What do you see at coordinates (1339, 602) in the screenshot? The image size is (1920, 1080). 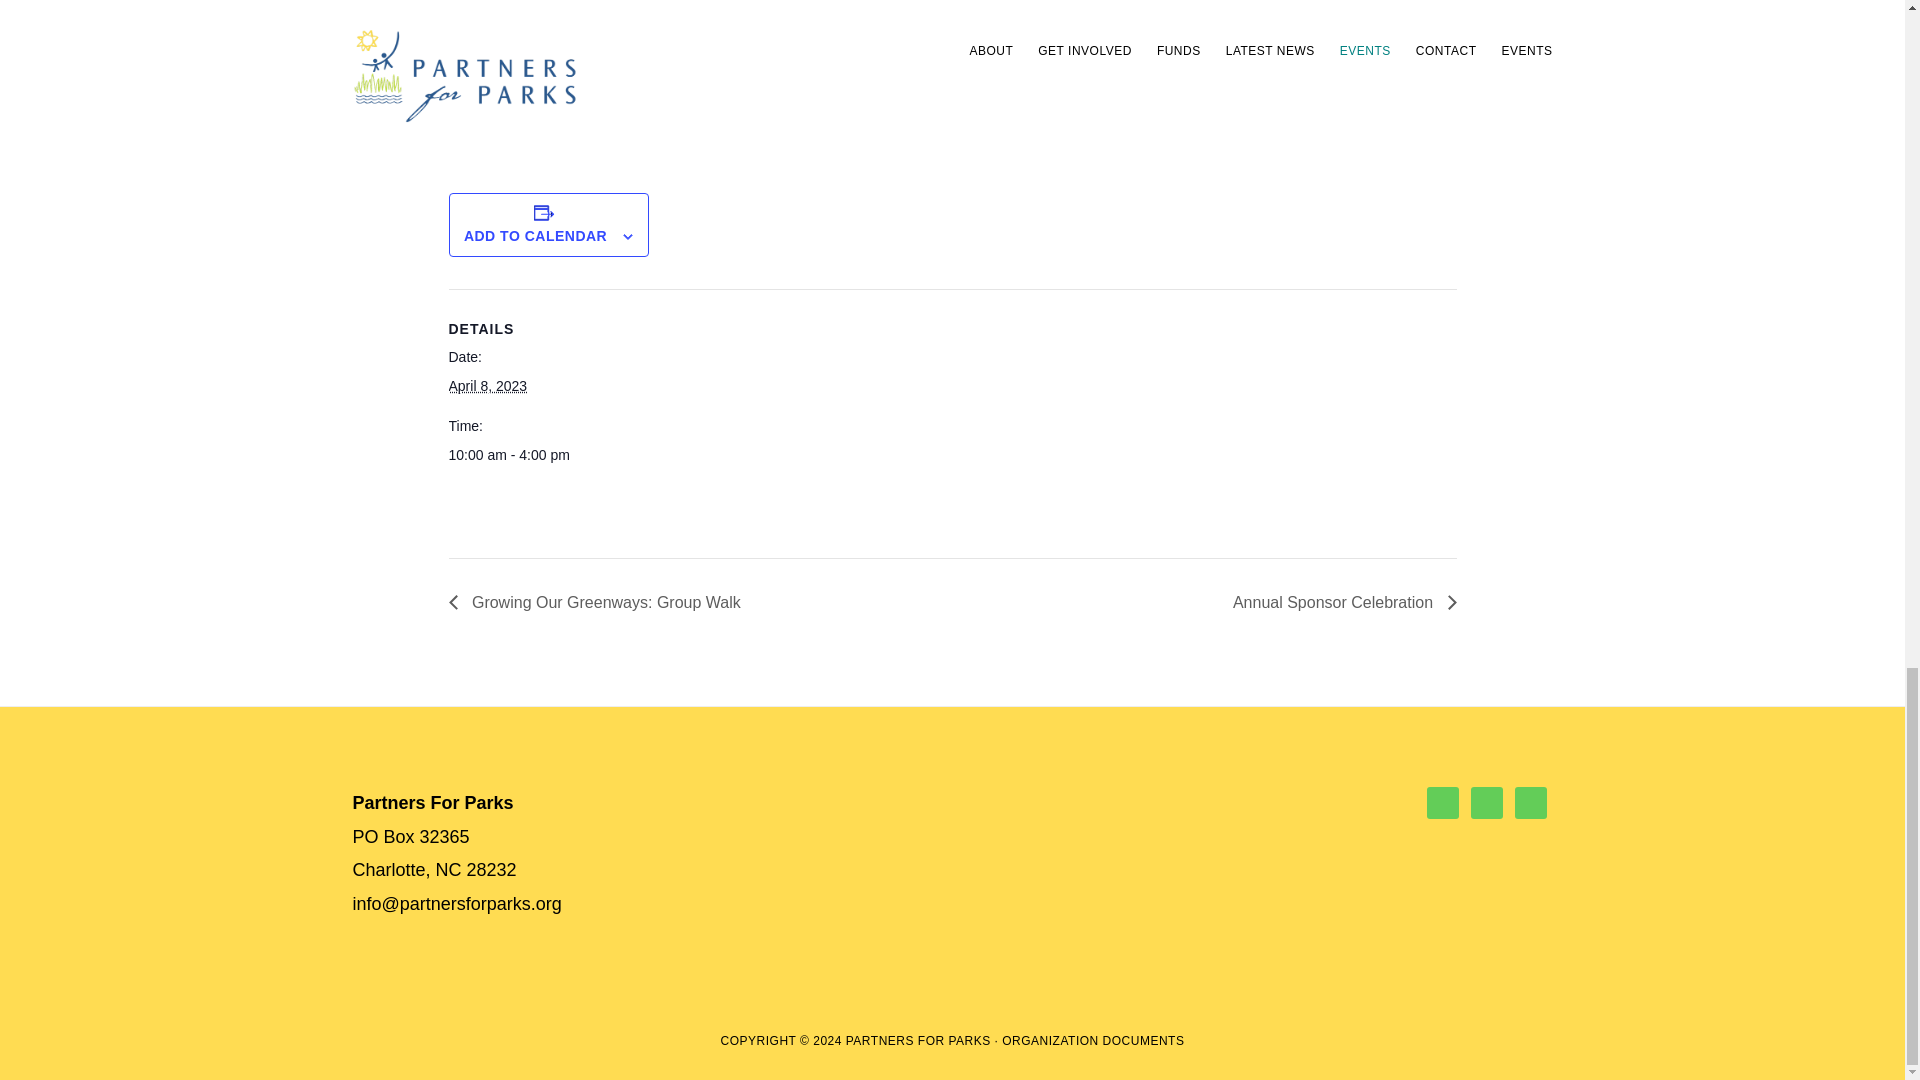 I see `Annual Sponsor Celebration` at bounding box center [1339, 602].